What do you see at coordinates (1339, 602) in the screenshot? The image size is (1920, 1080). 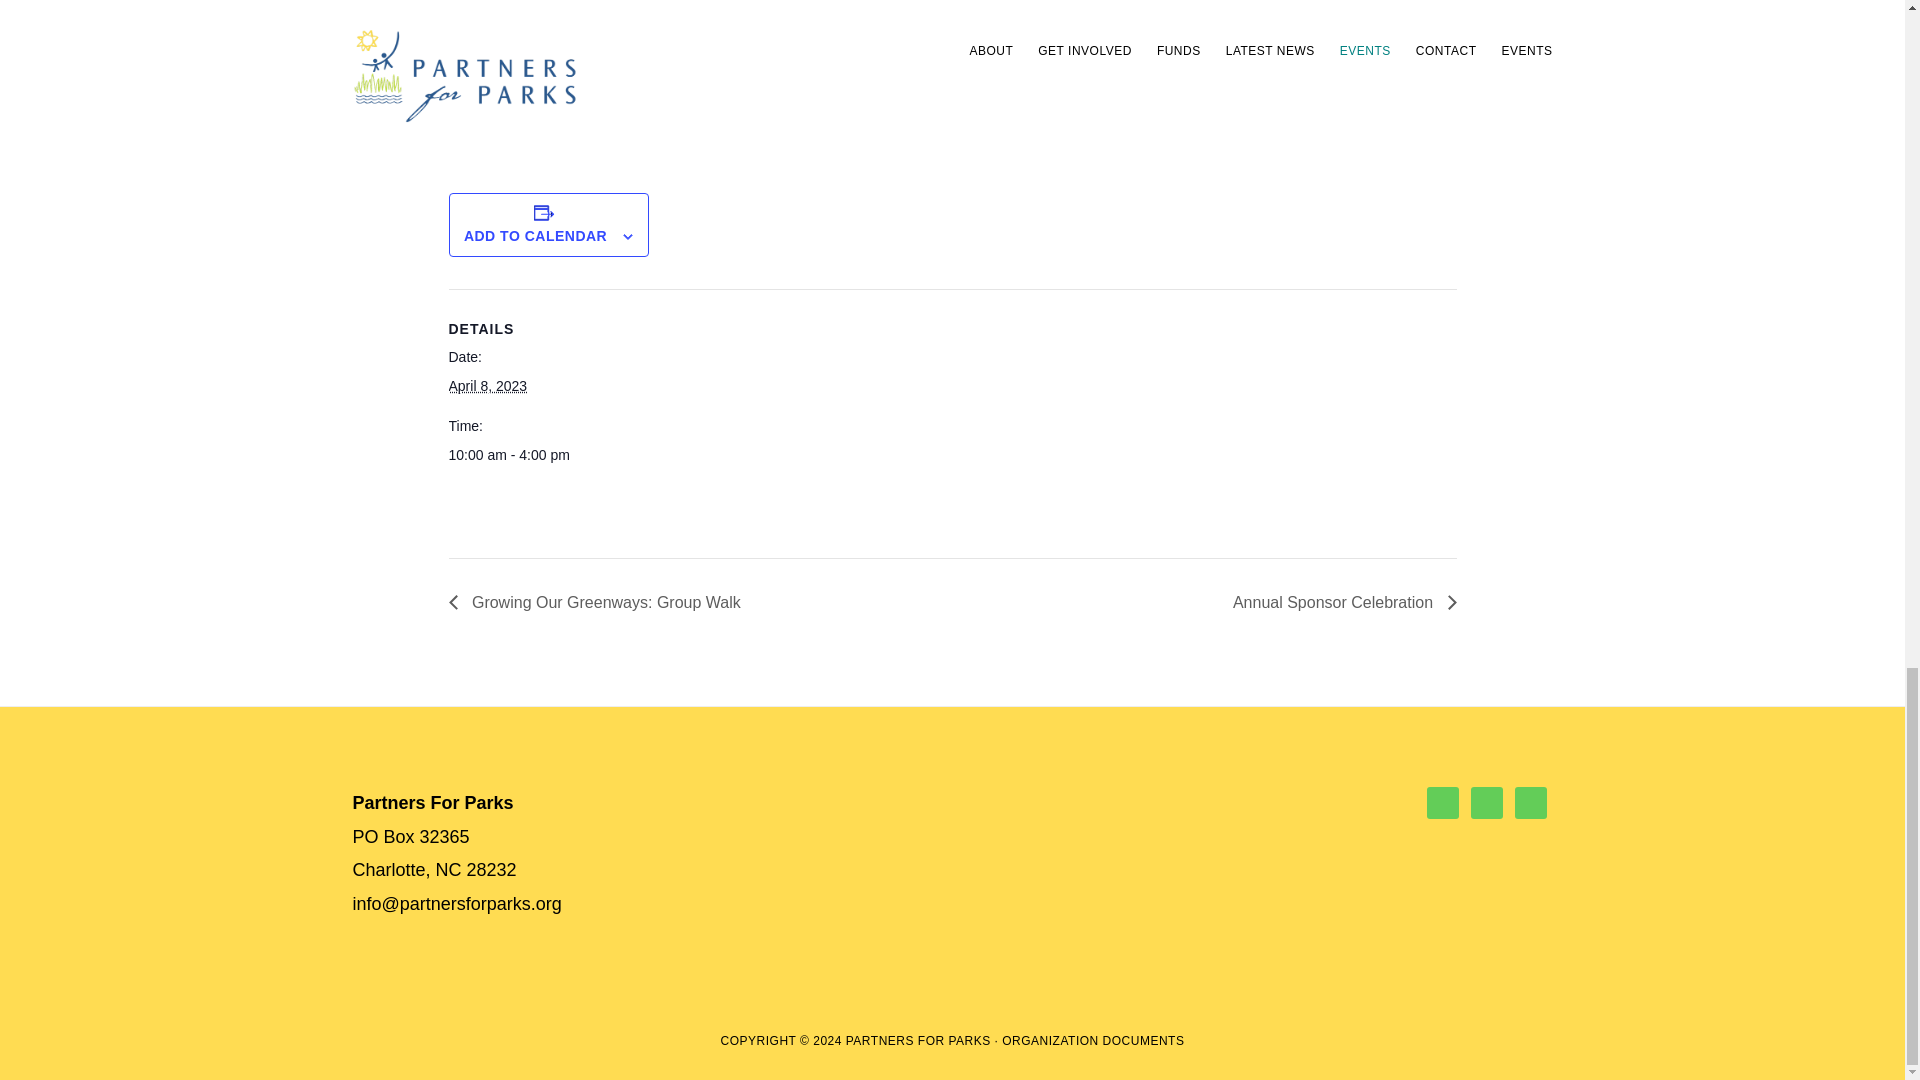 I see `Annual Sponsor Celebration` at bounding box center [1339, 602].